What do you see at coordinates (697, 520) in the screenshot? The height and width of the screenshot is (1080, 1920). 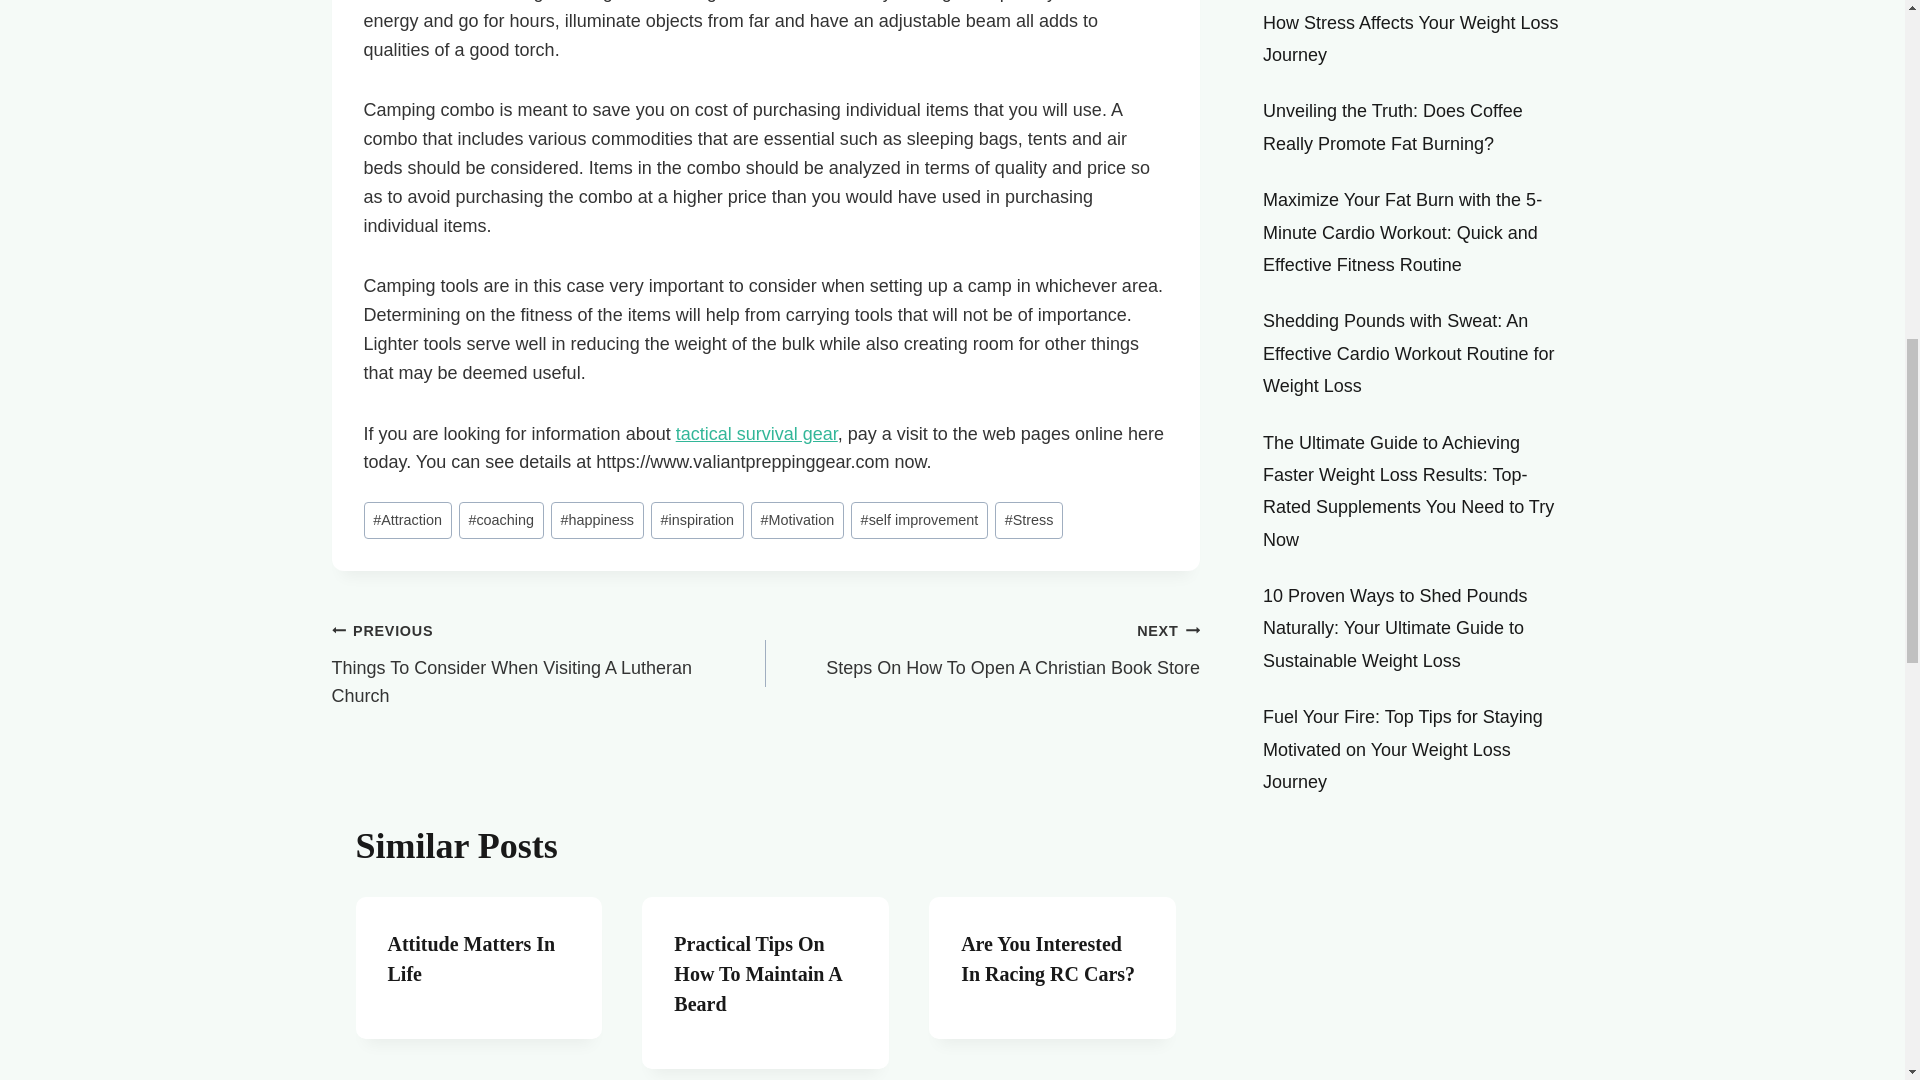 I see `inspiration` at bounding box center [697, 520].